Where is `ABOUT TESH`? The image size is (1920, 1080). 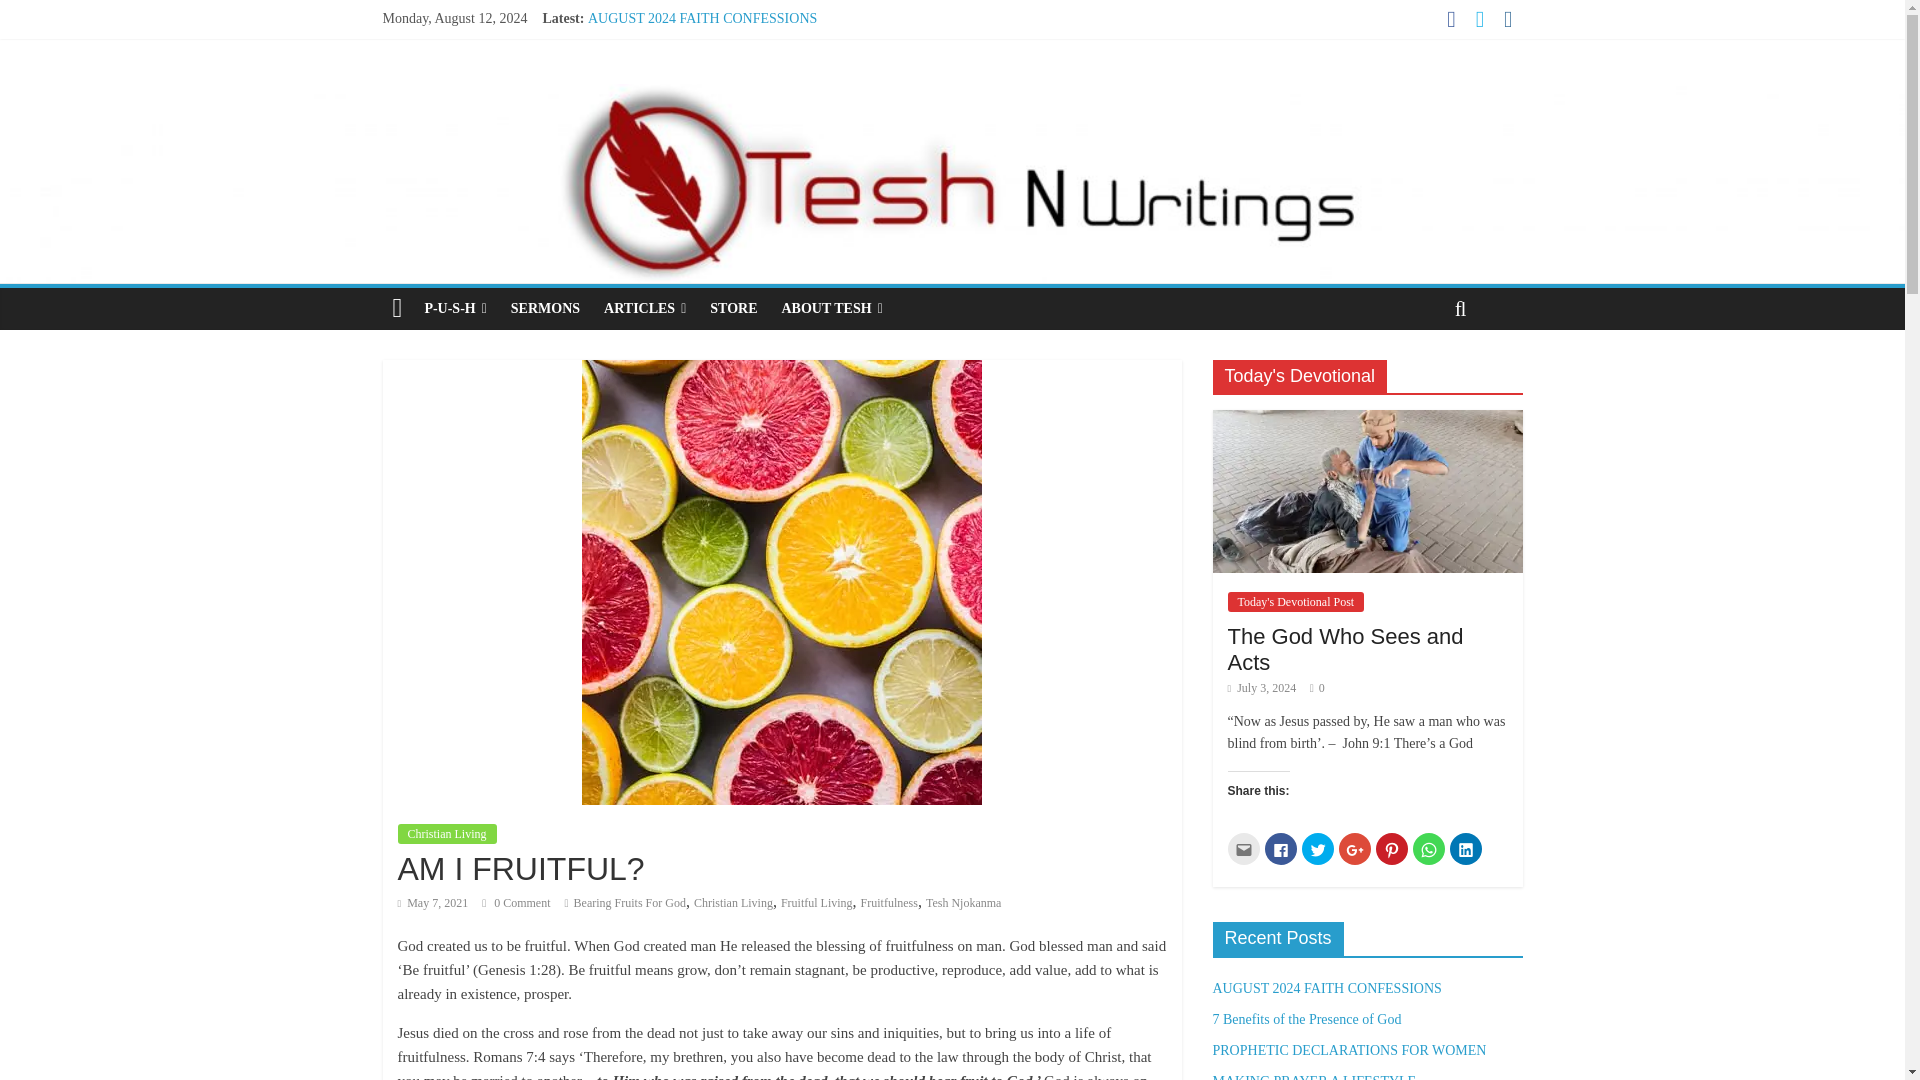
ABOUT TESH is located at coordinates (832, 309).